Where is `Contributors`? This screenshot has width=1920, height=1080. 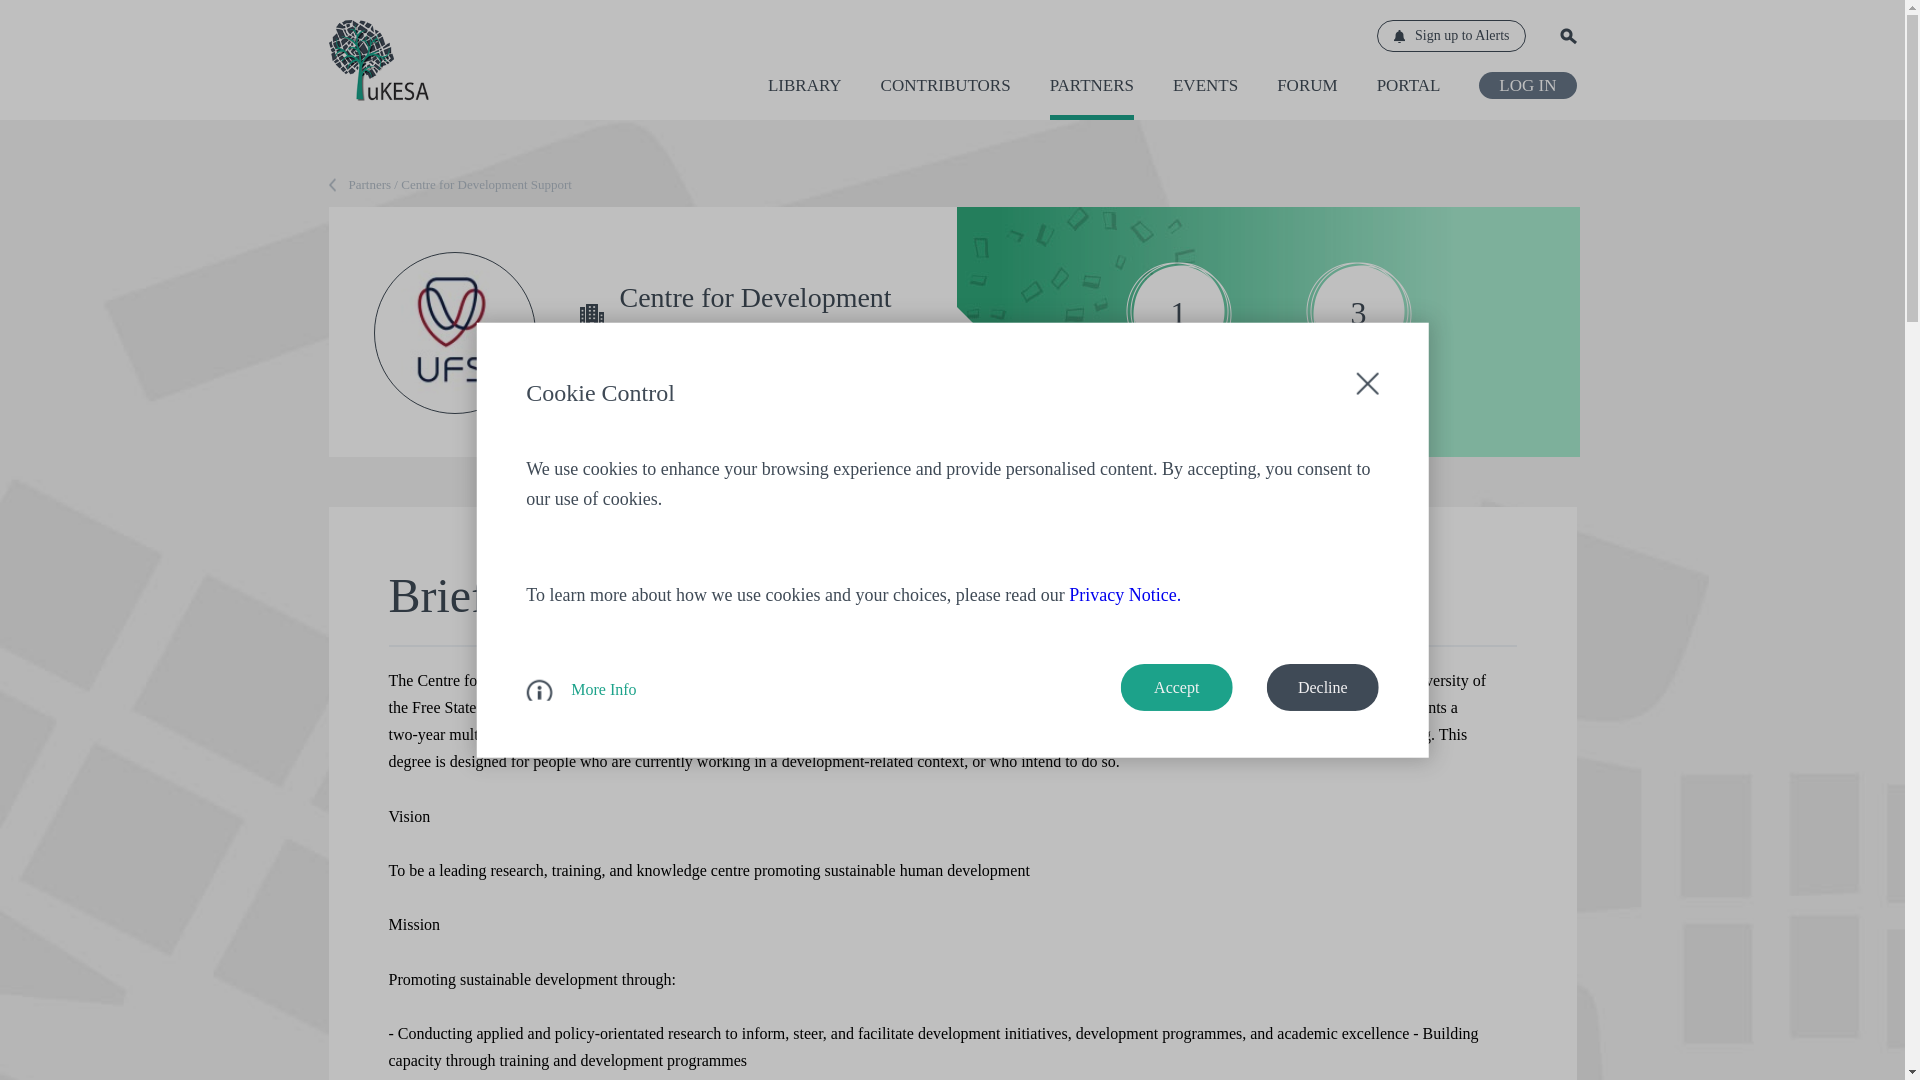 Contributors is located at coordinates (946, 97).